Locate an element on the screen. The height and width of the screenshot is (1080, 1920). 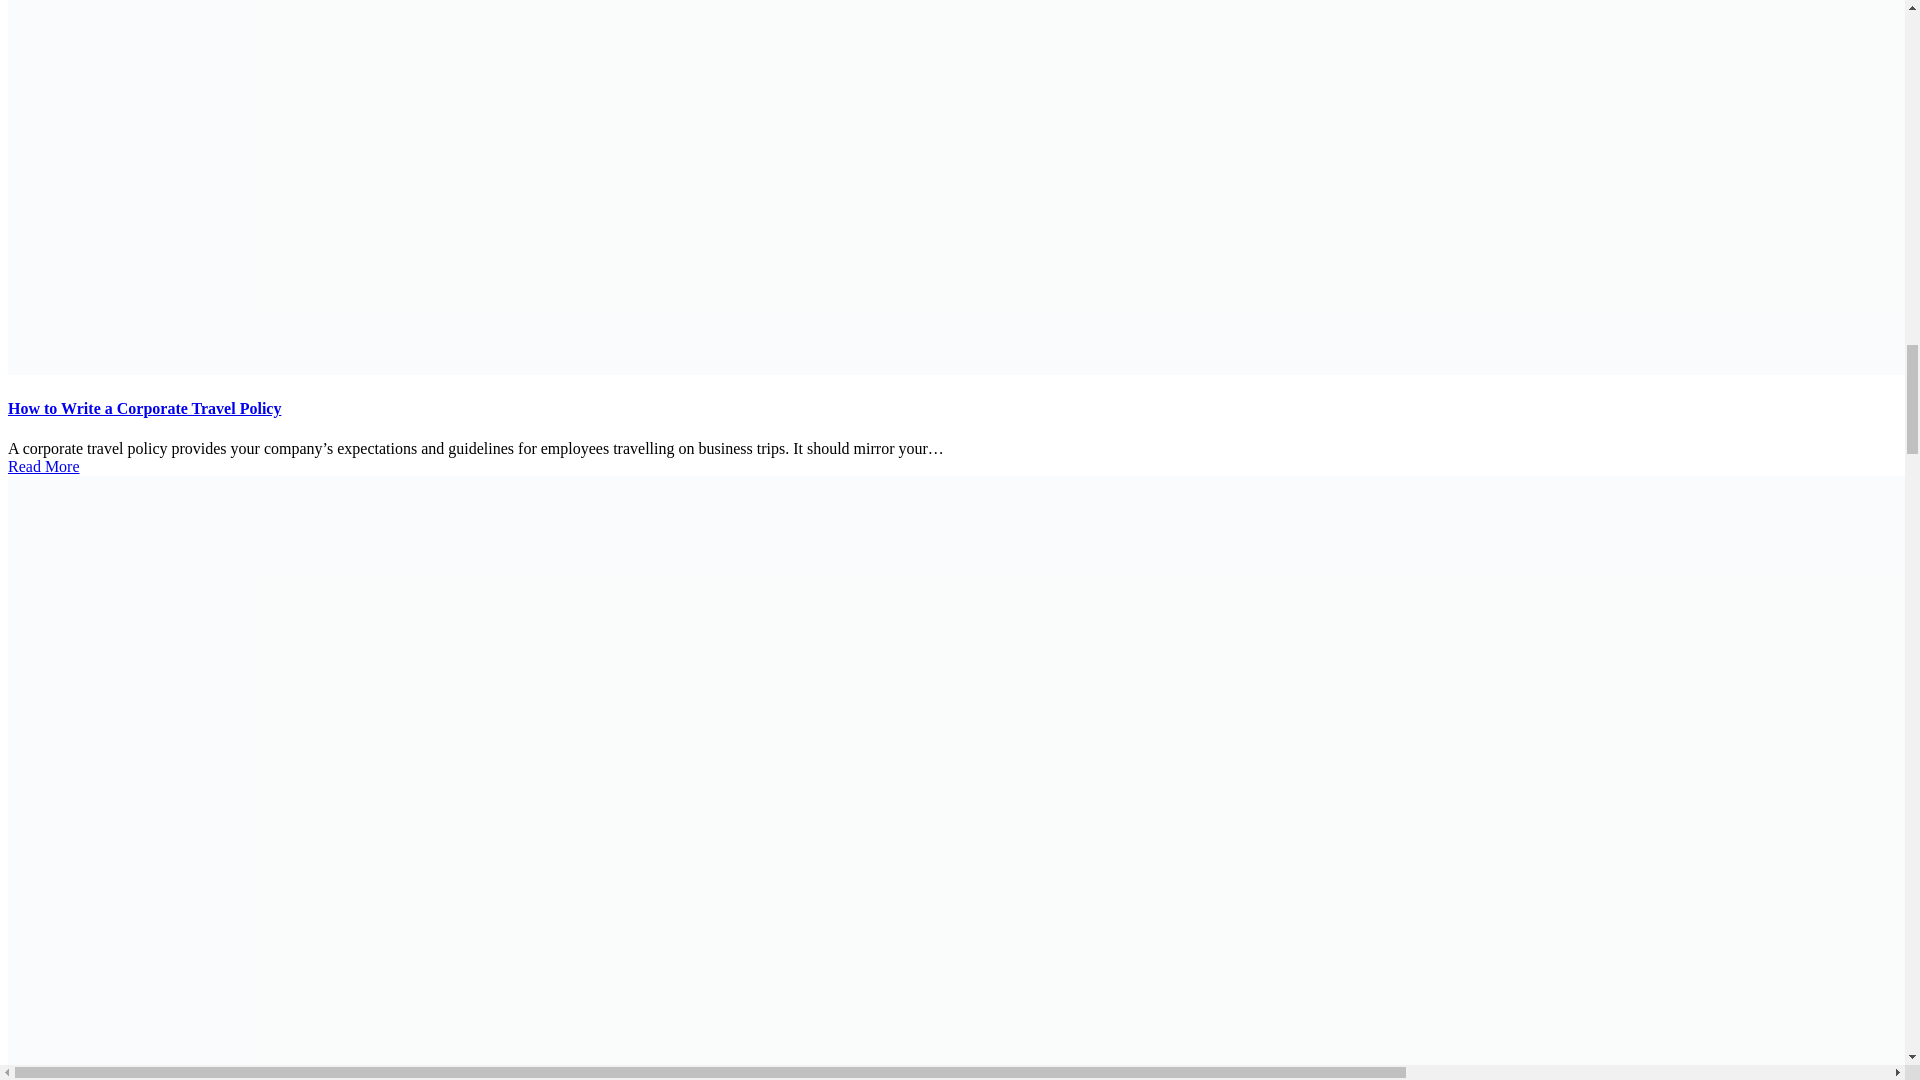
Read More is located at coordinates (44, 466).